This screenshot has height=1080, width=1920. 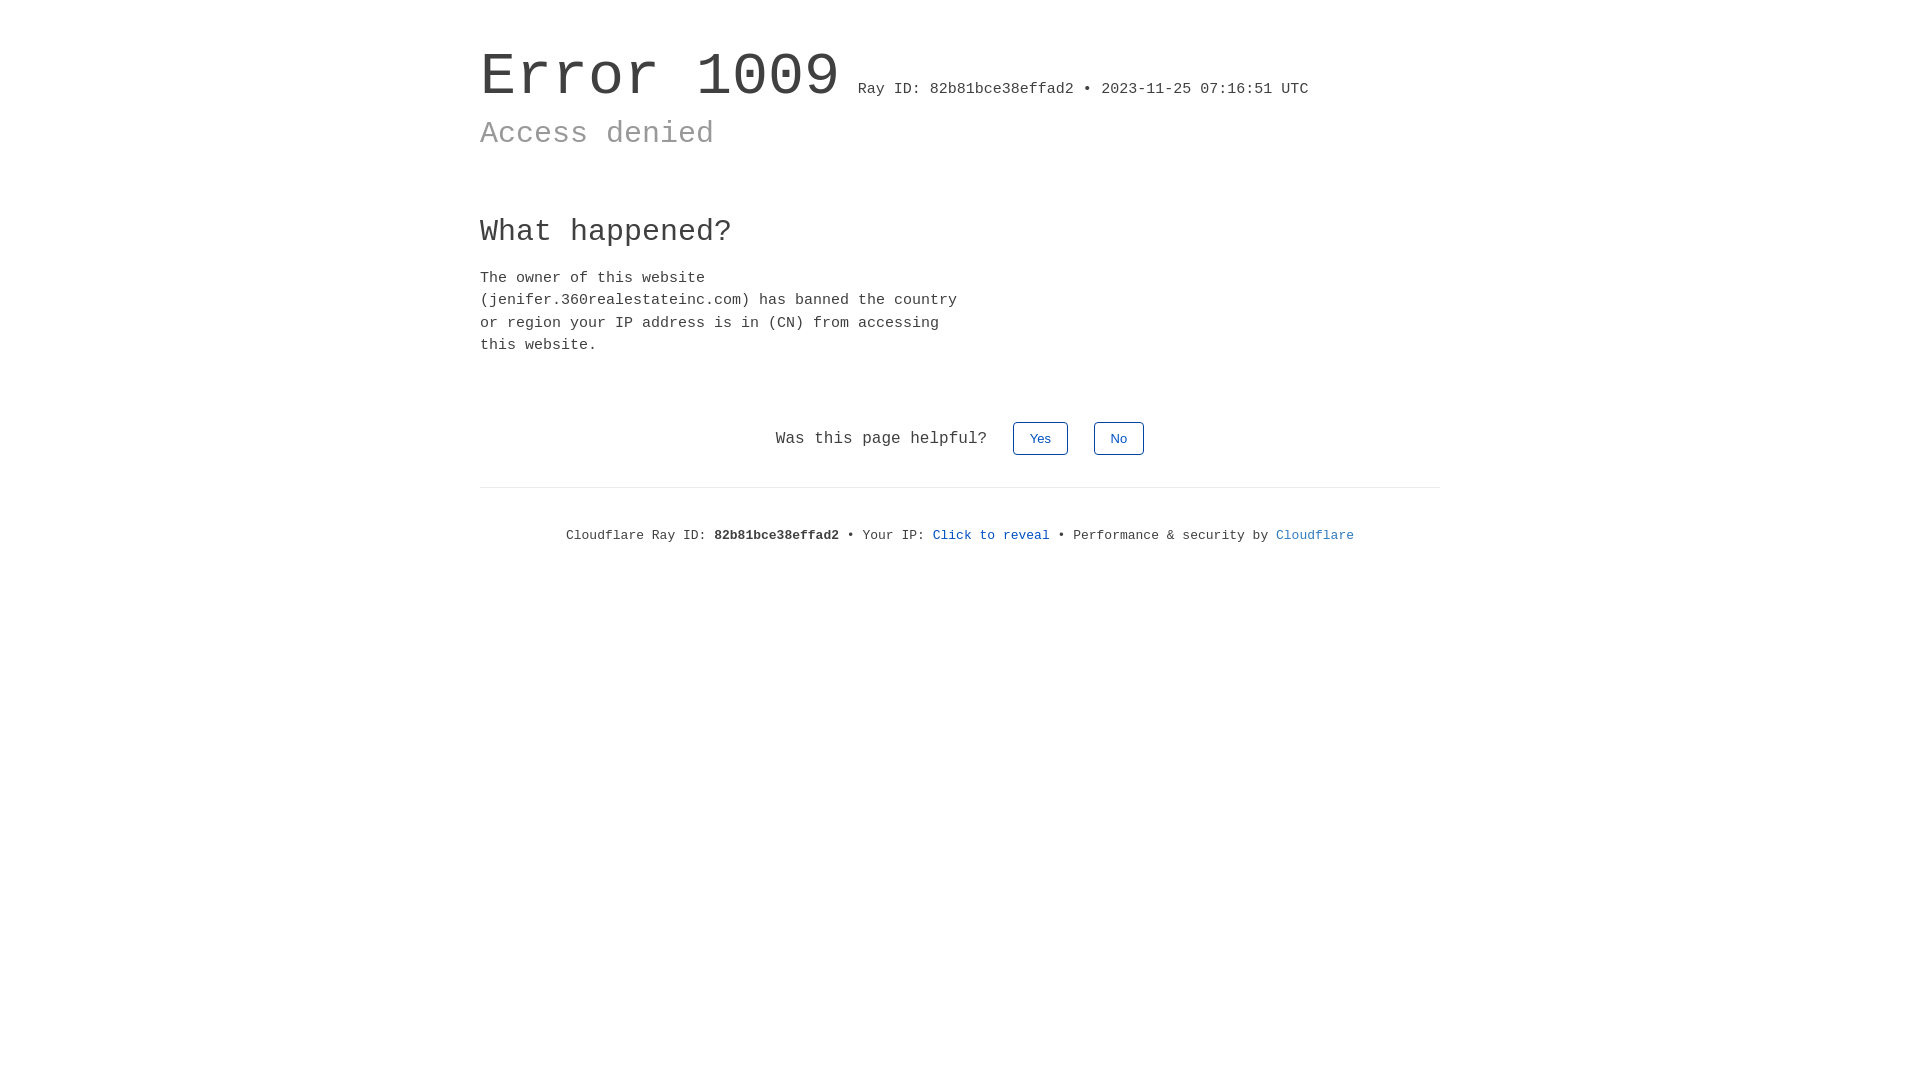 What do you see at coordinates (1315, 536) in the screenshot?
I see `Cloudflare` at bounding box center [1315, 536].